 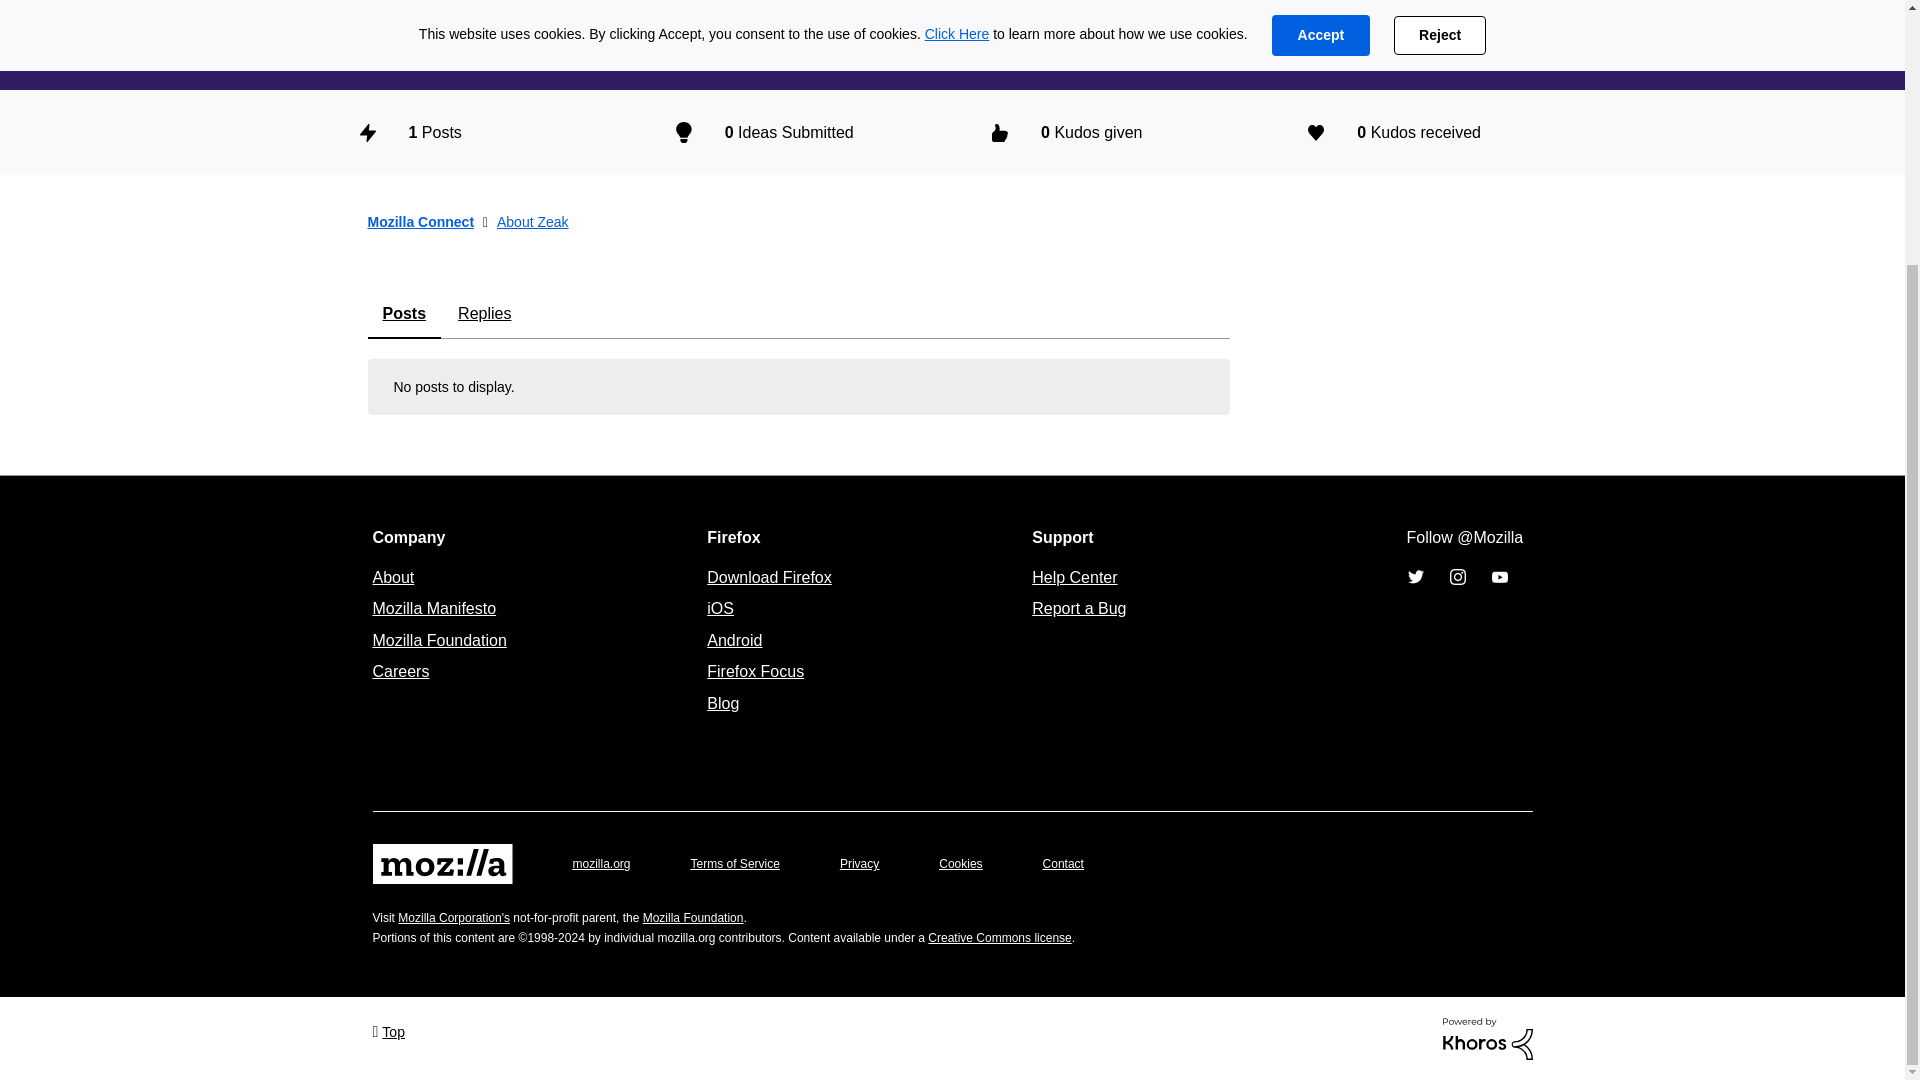 I want to click on Android, so click(x=734, y=640).